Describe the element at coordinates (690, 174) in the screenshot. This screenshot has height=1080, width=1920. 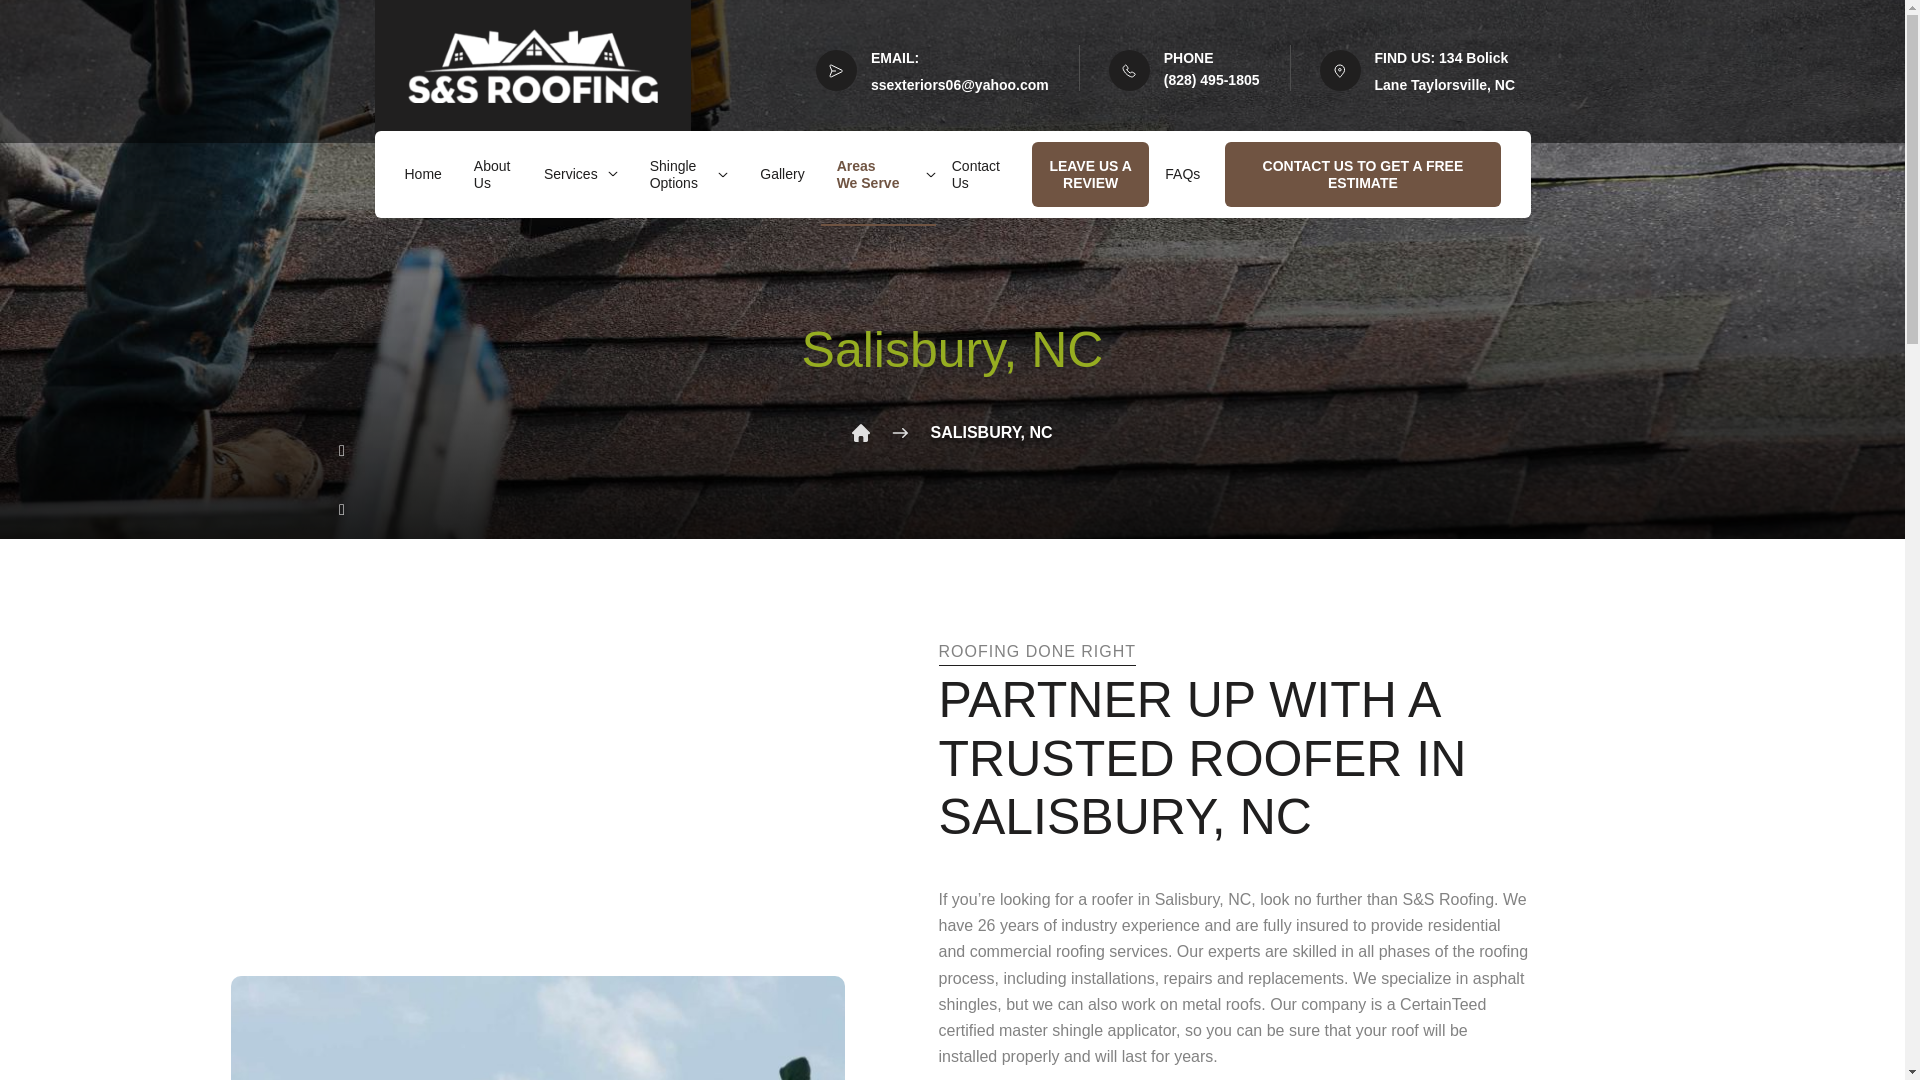
I see `Shingle Options` at that location.